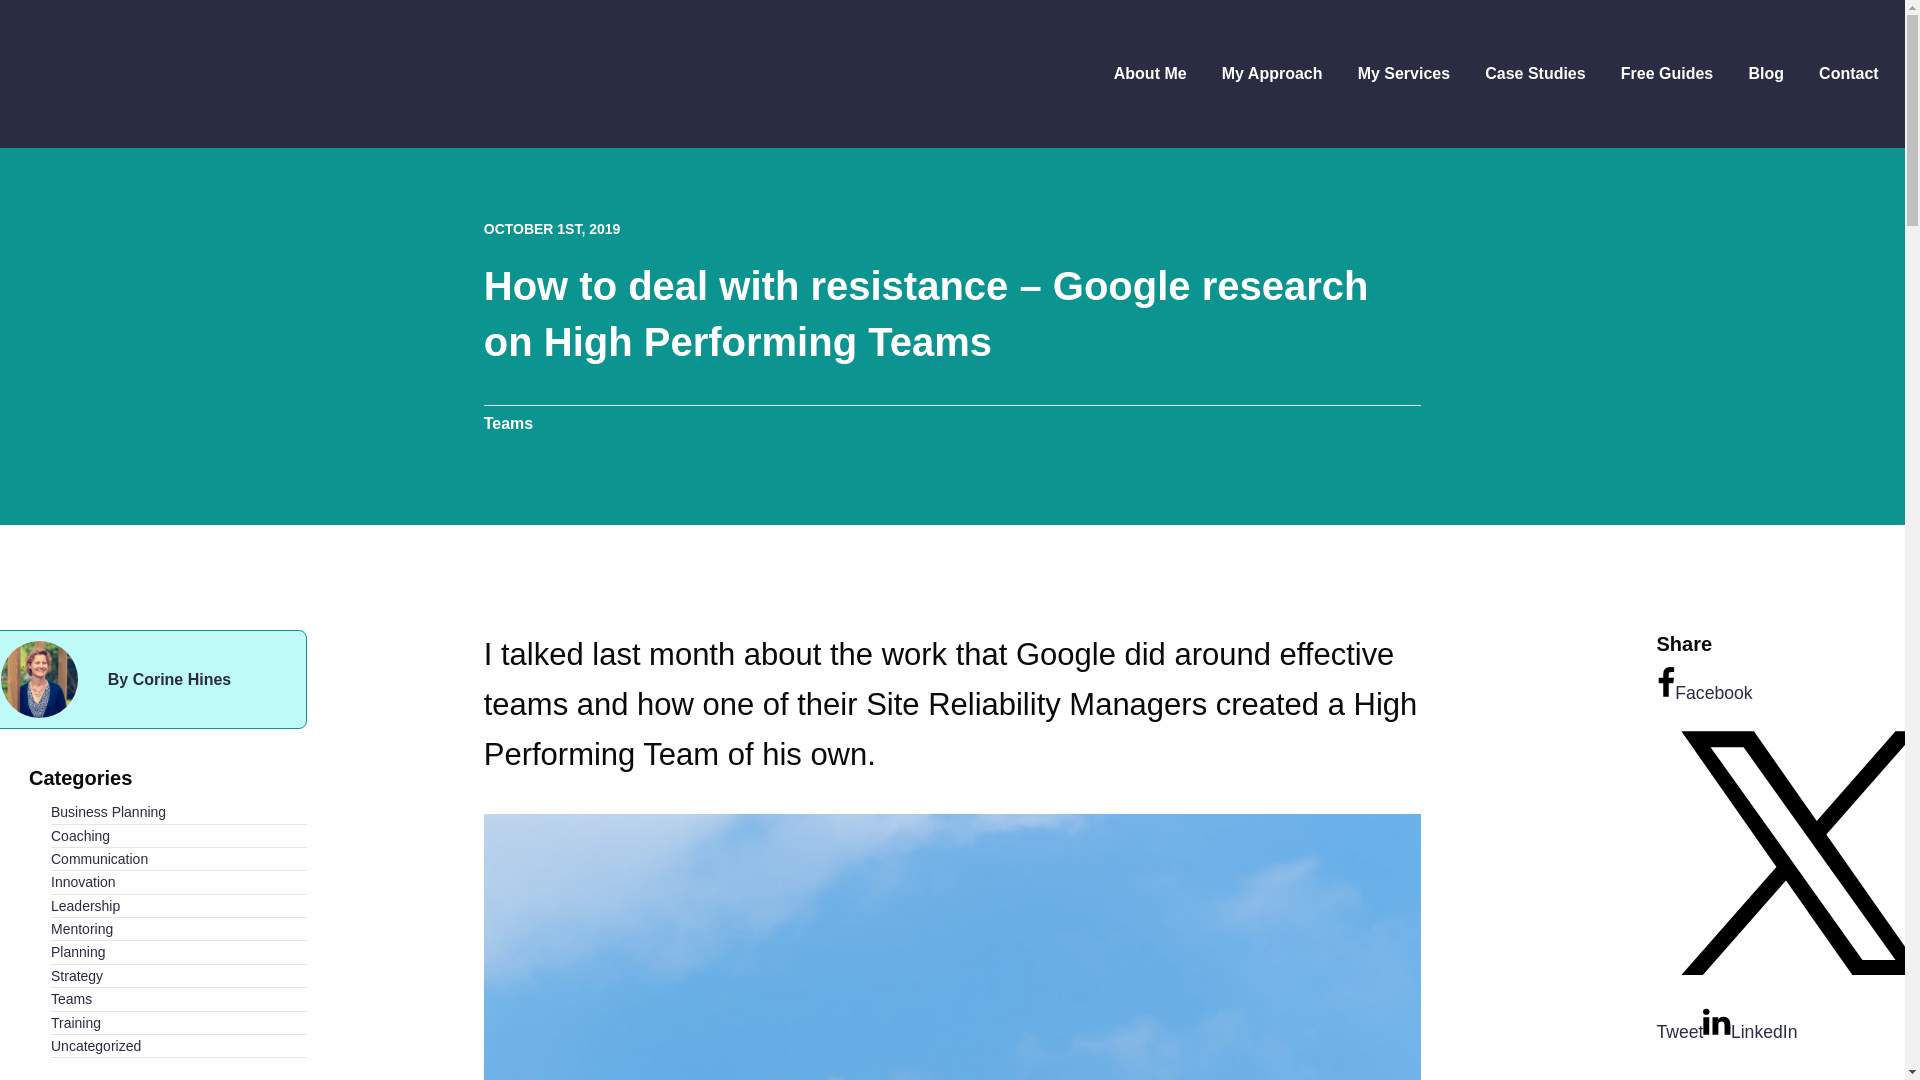 This screenshot has height=1080, width=1920. What do you see at coordinates (1704, 692) in the screenshot?
I see `Facebook` at bounding box center [1704, 692].